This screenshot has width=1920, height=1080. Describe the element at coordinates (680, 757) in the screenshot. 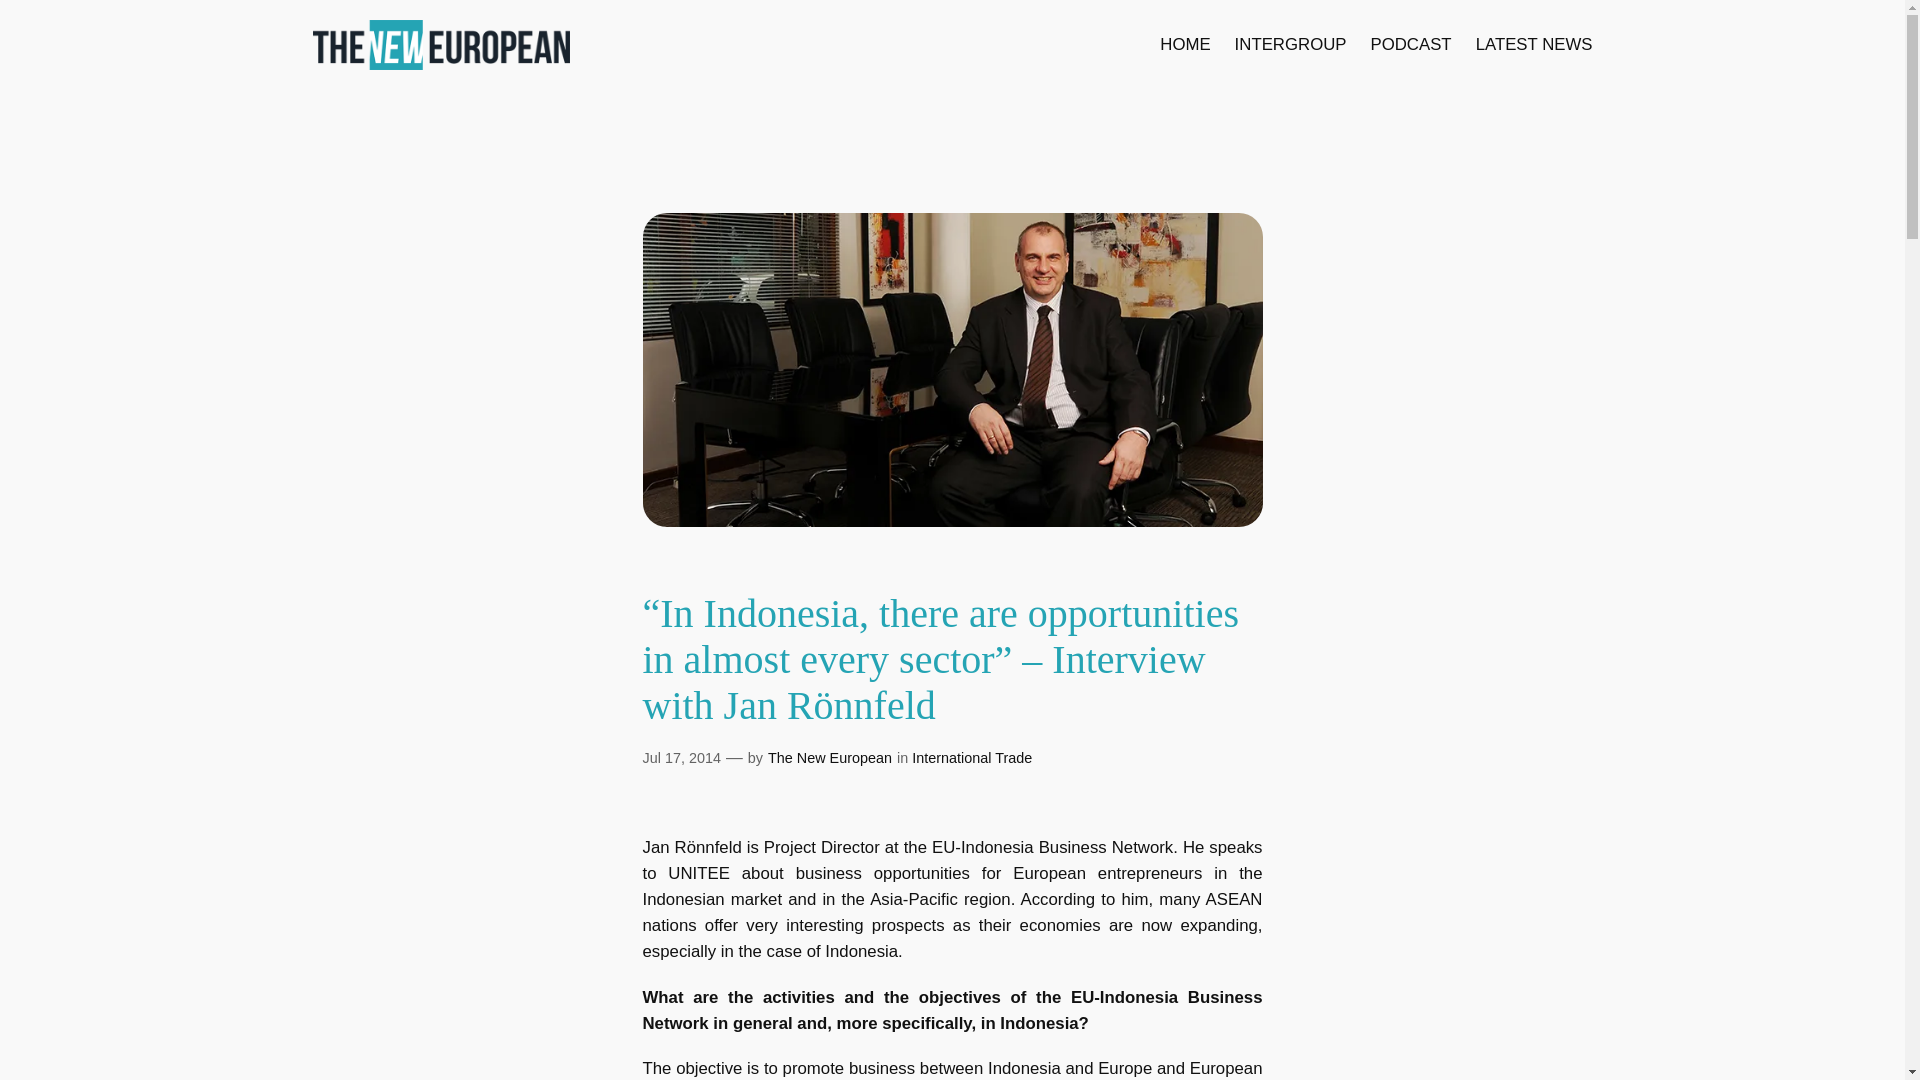

I see `Jul 17, 2014` at that location.